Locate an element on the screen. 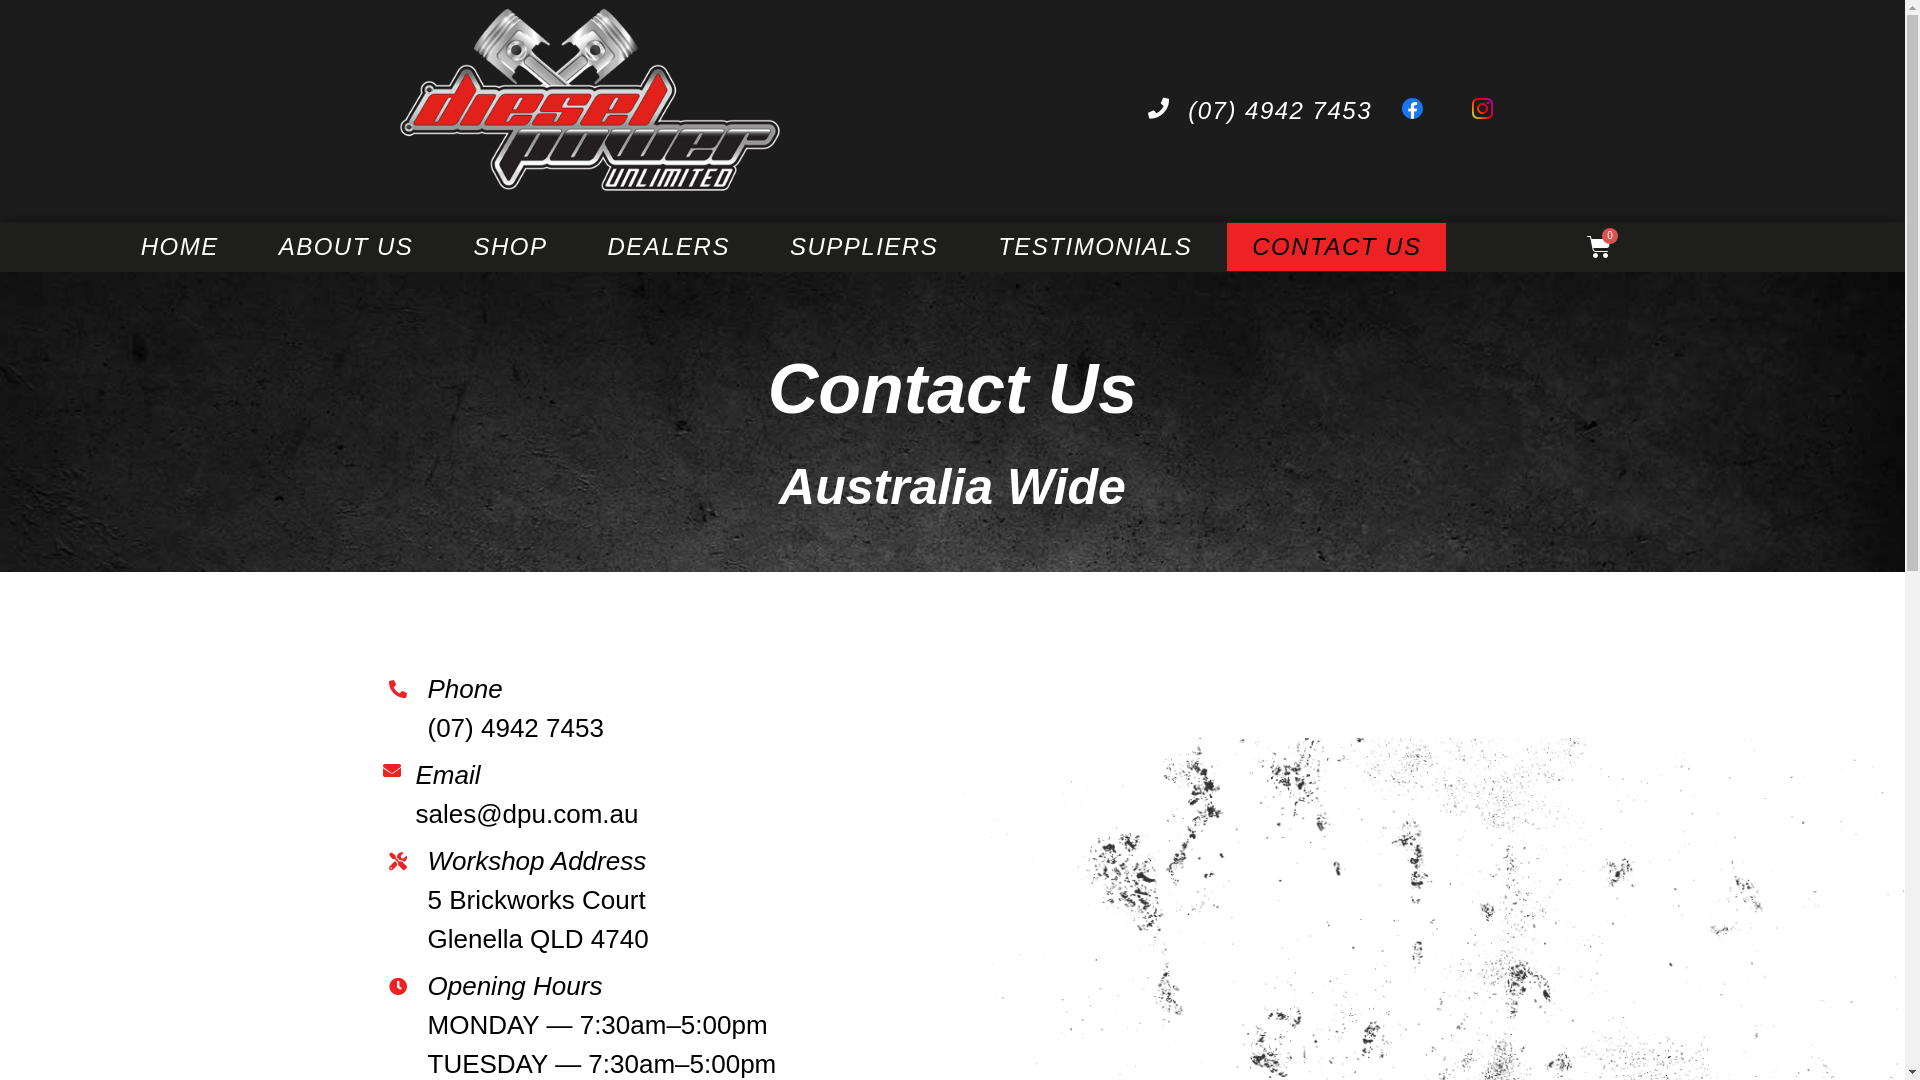  Phone is located at coordinates (466, 689).